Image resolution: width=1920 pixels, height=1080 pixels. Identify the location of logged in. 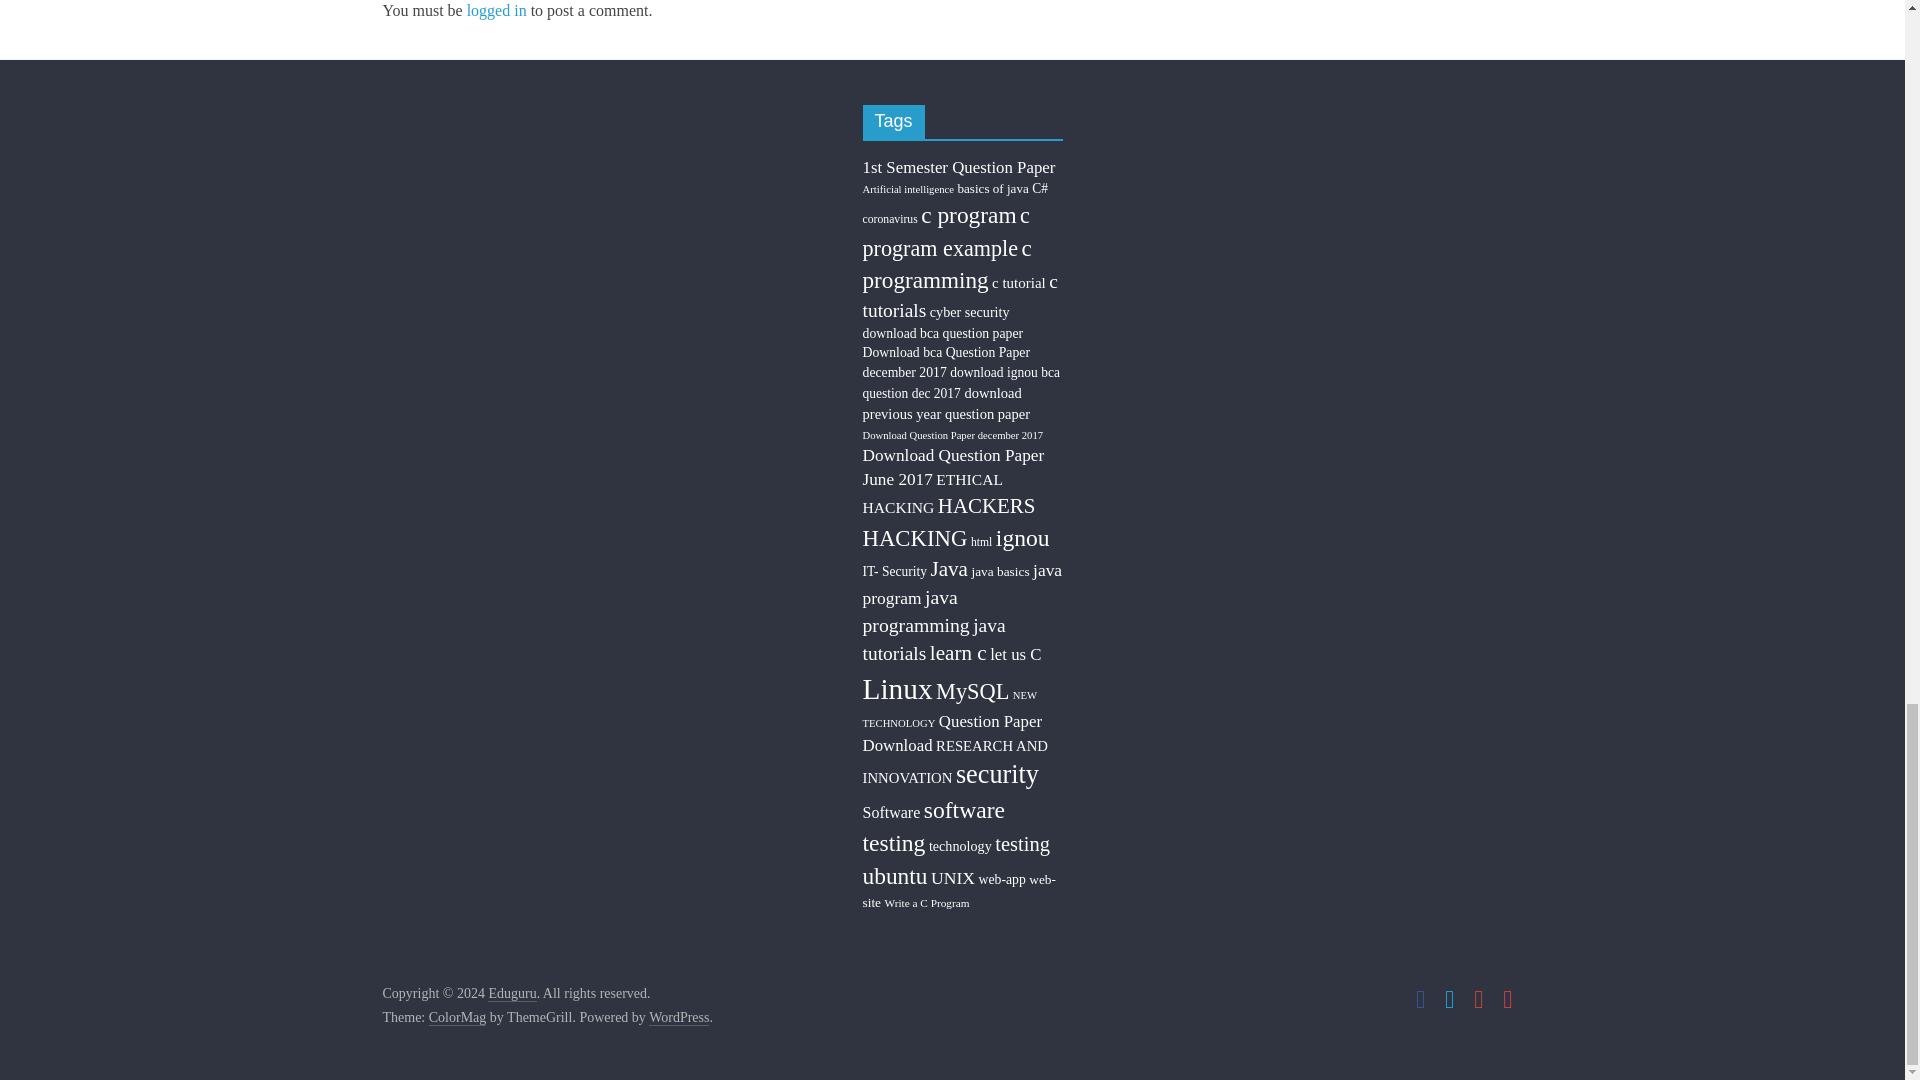
(496, 10).